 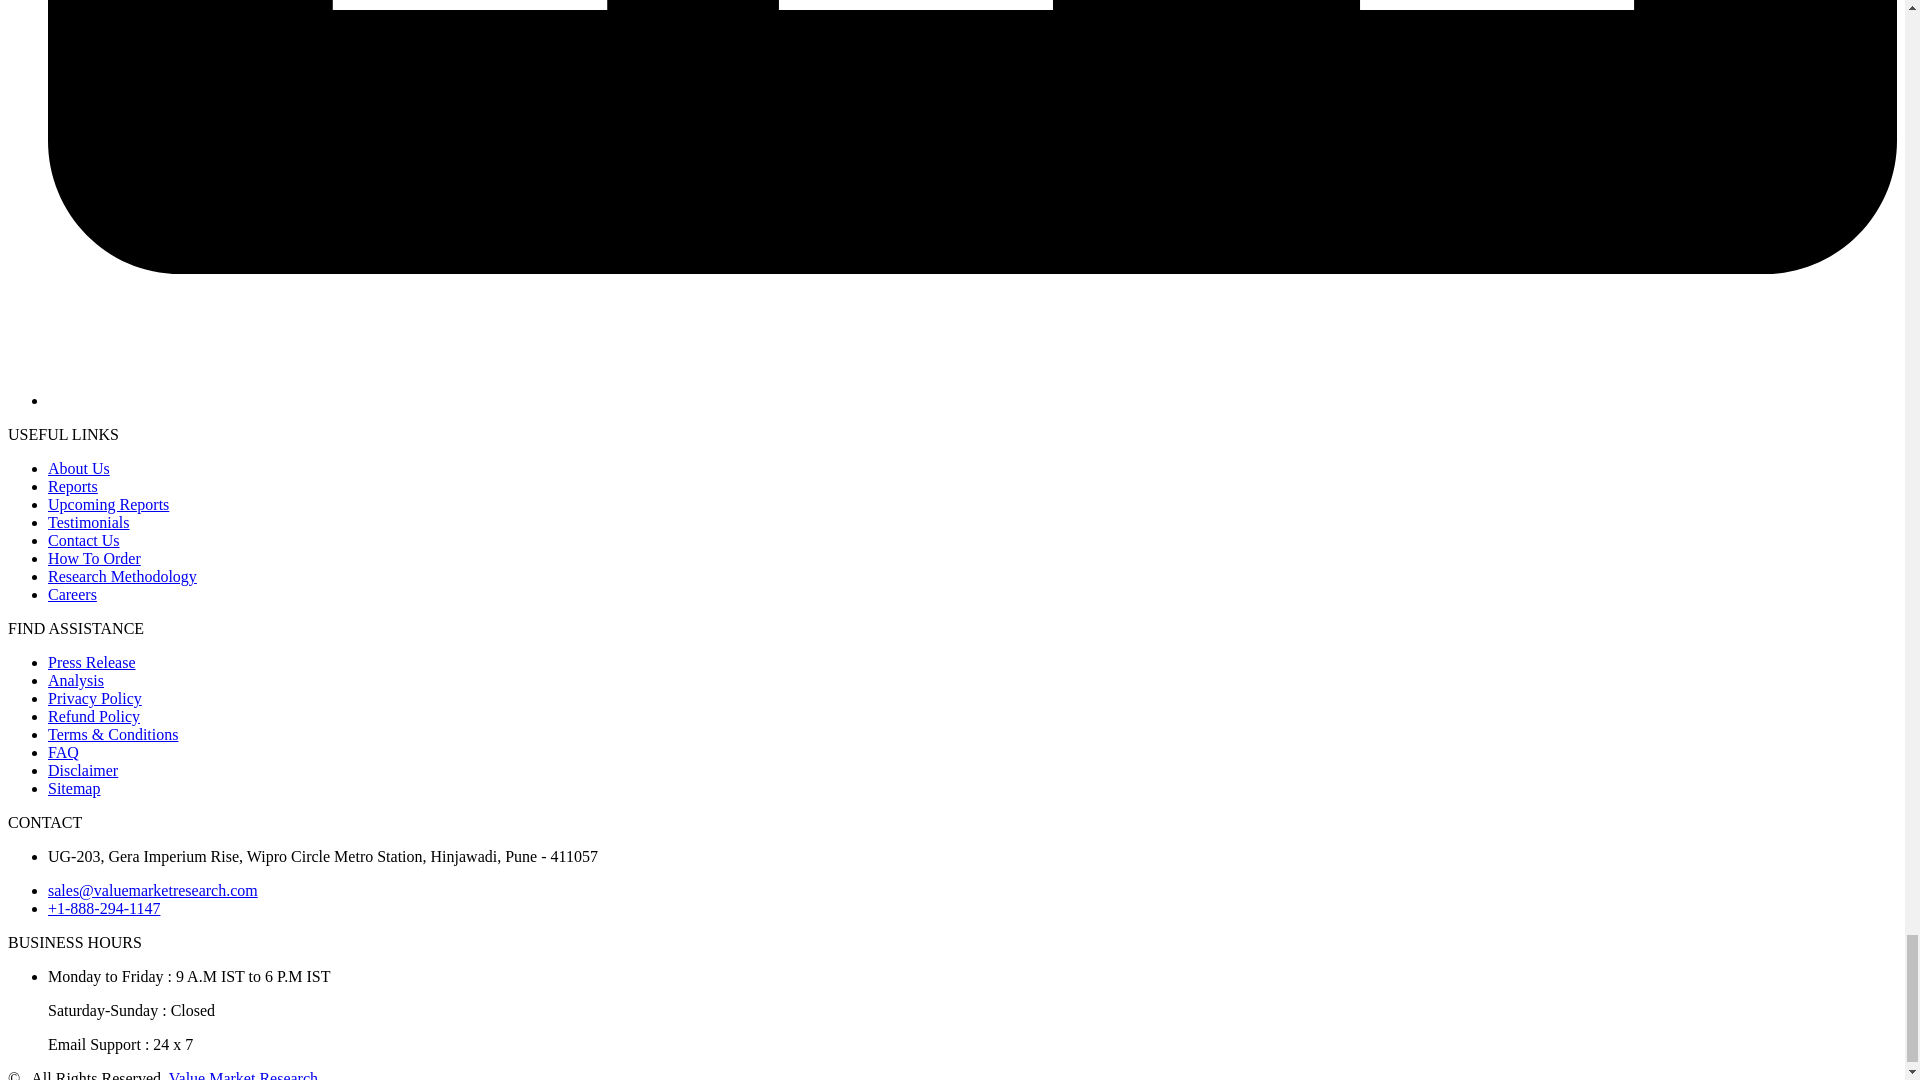 I want to click on Refund Policy, so click(x=94, y=716).